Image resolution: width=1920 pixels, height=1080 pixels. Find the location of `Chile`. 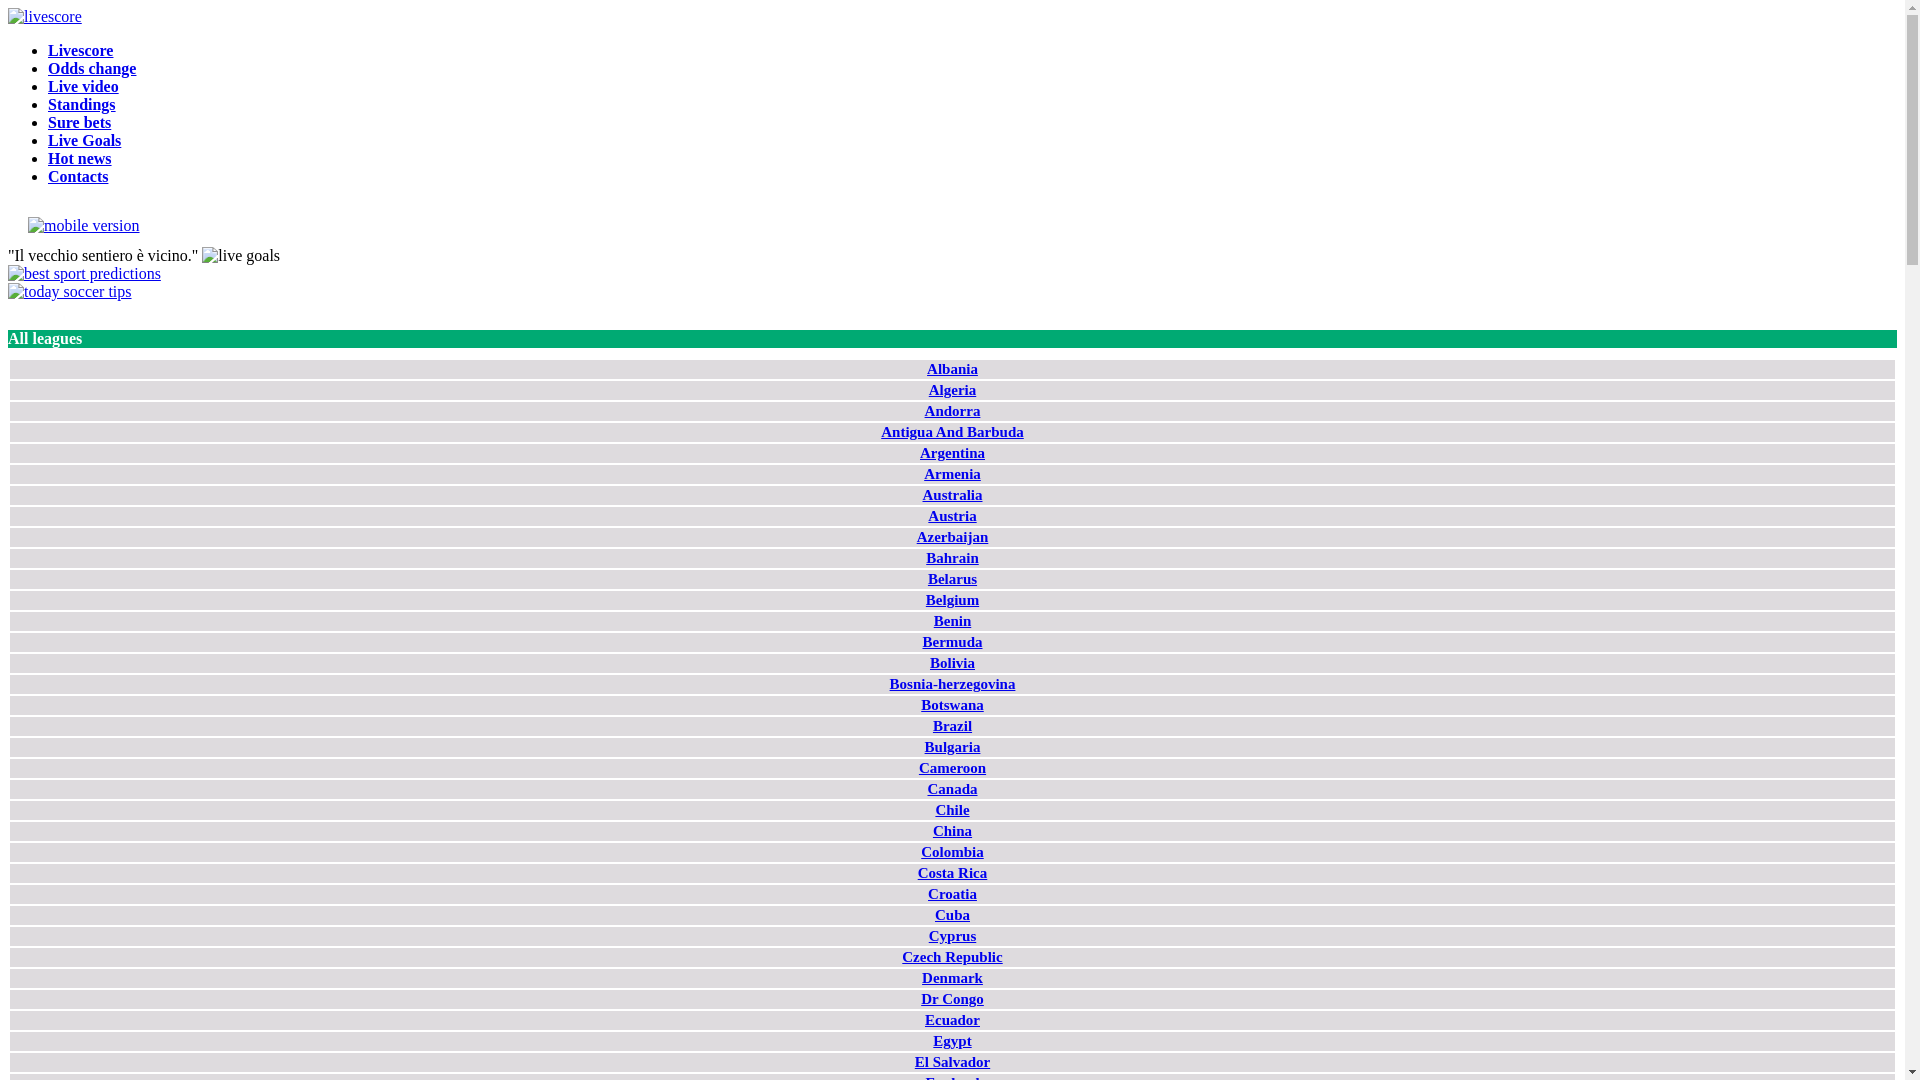

Chile is located at coordinates (952, 810).